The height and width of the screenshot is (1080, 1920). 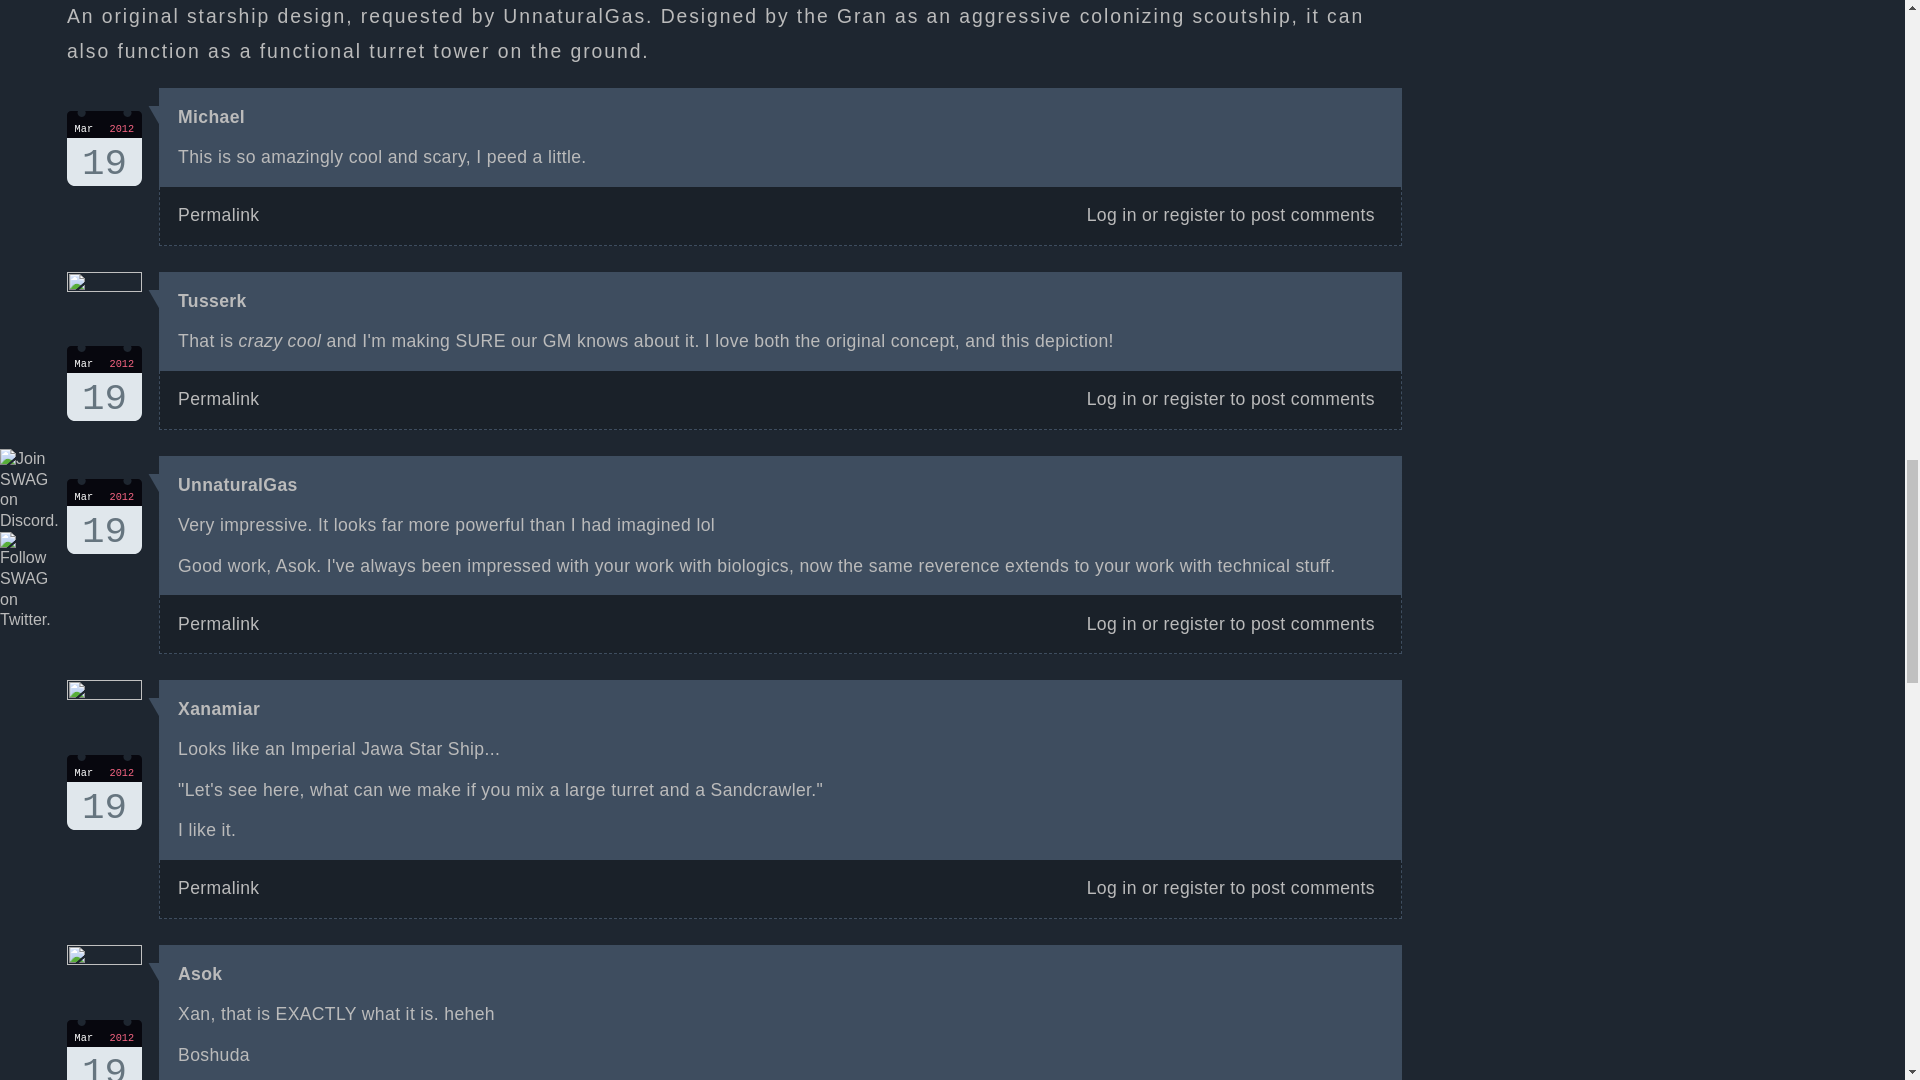 I want to click on Michael, so click(x=1111, y=888).